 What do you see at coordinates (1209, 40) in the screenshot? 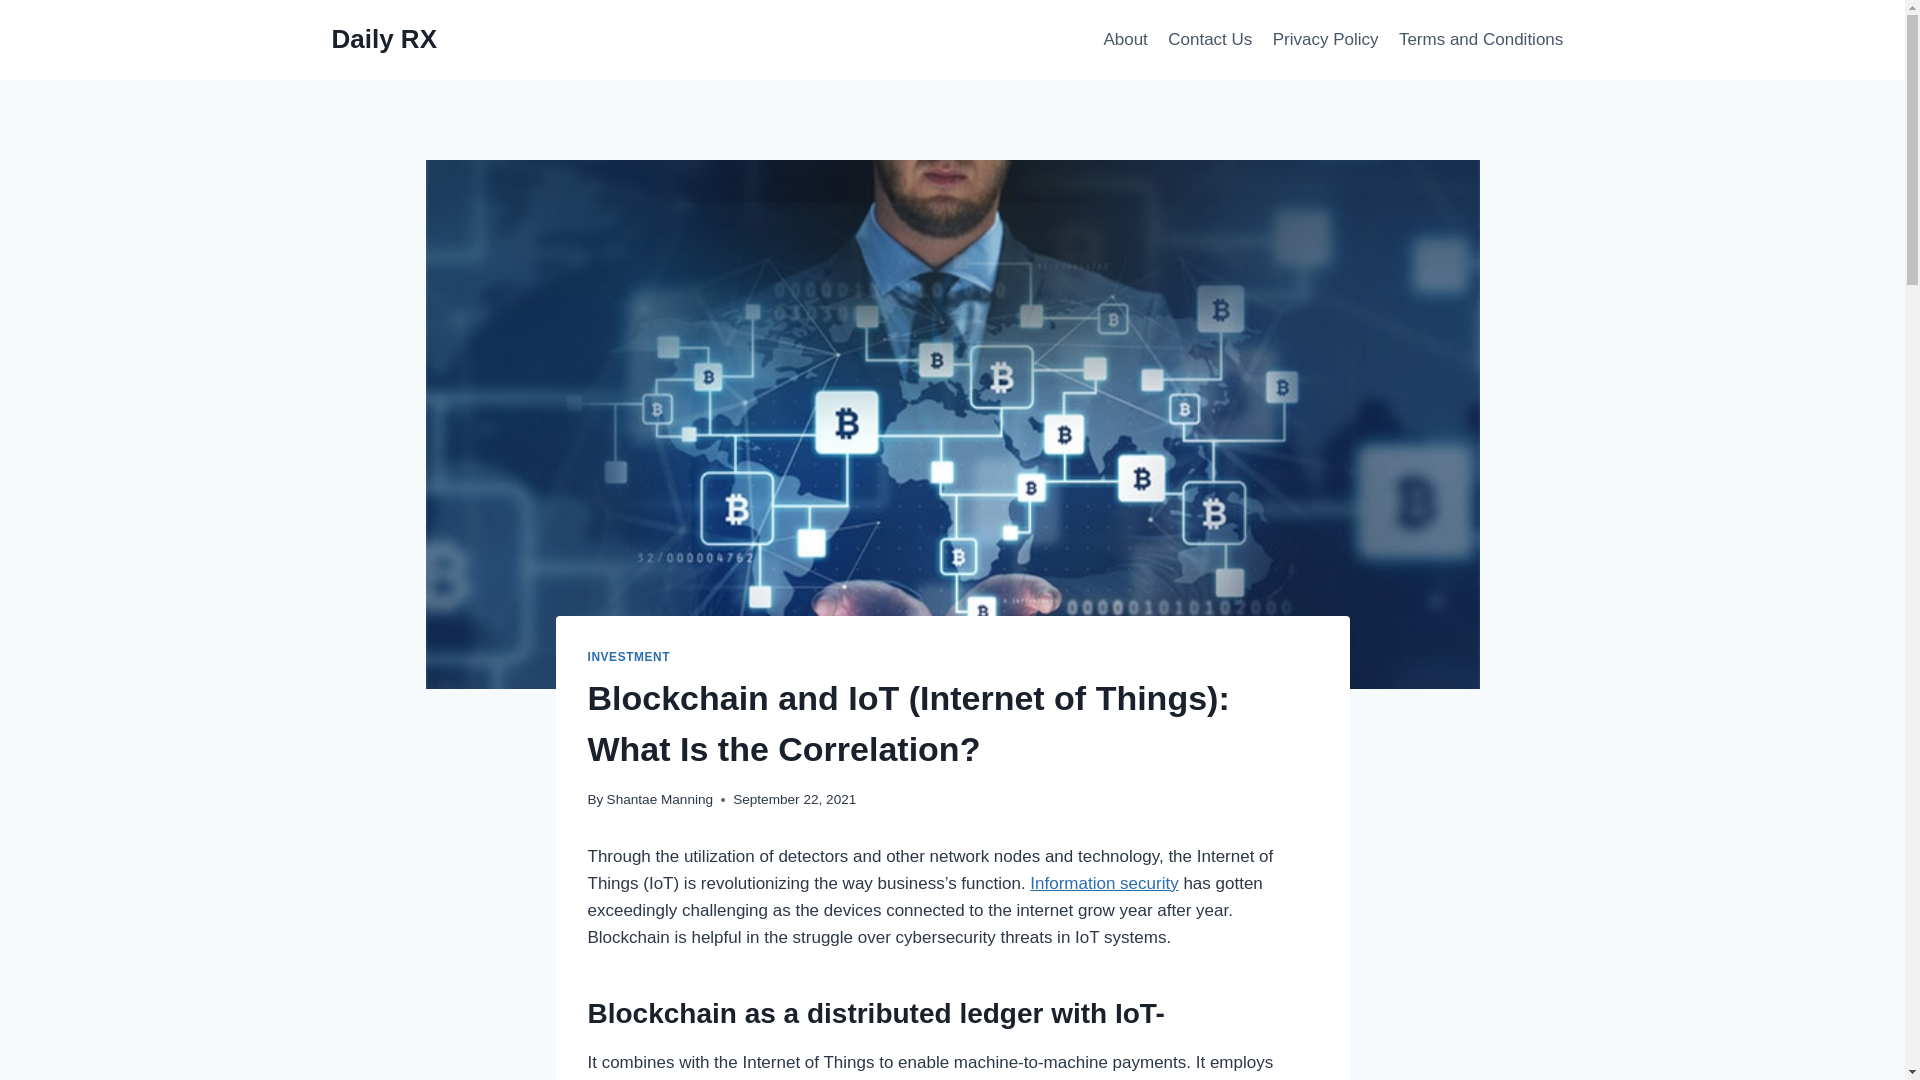
I see `Contact Us` at bounding box center [1209, 40].